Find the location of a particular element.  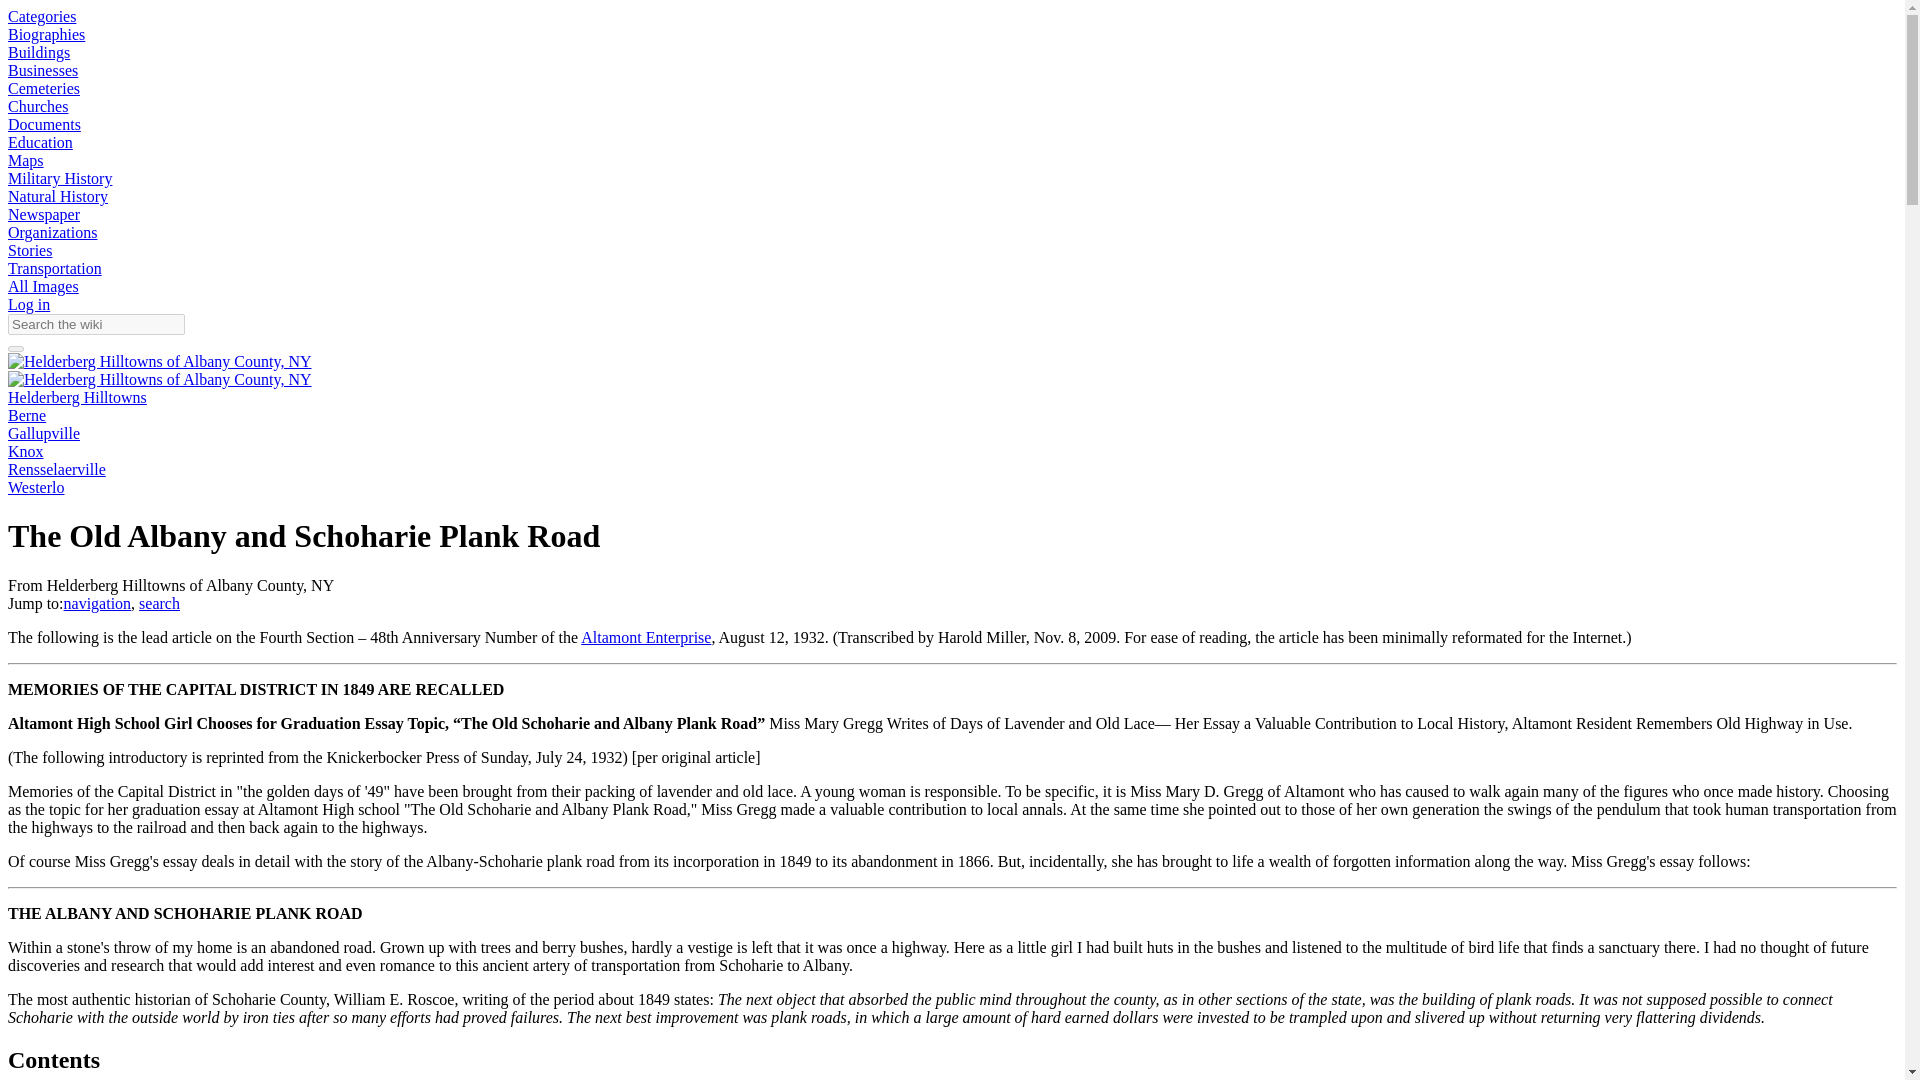

Log in is located at coordinates (28, 304).